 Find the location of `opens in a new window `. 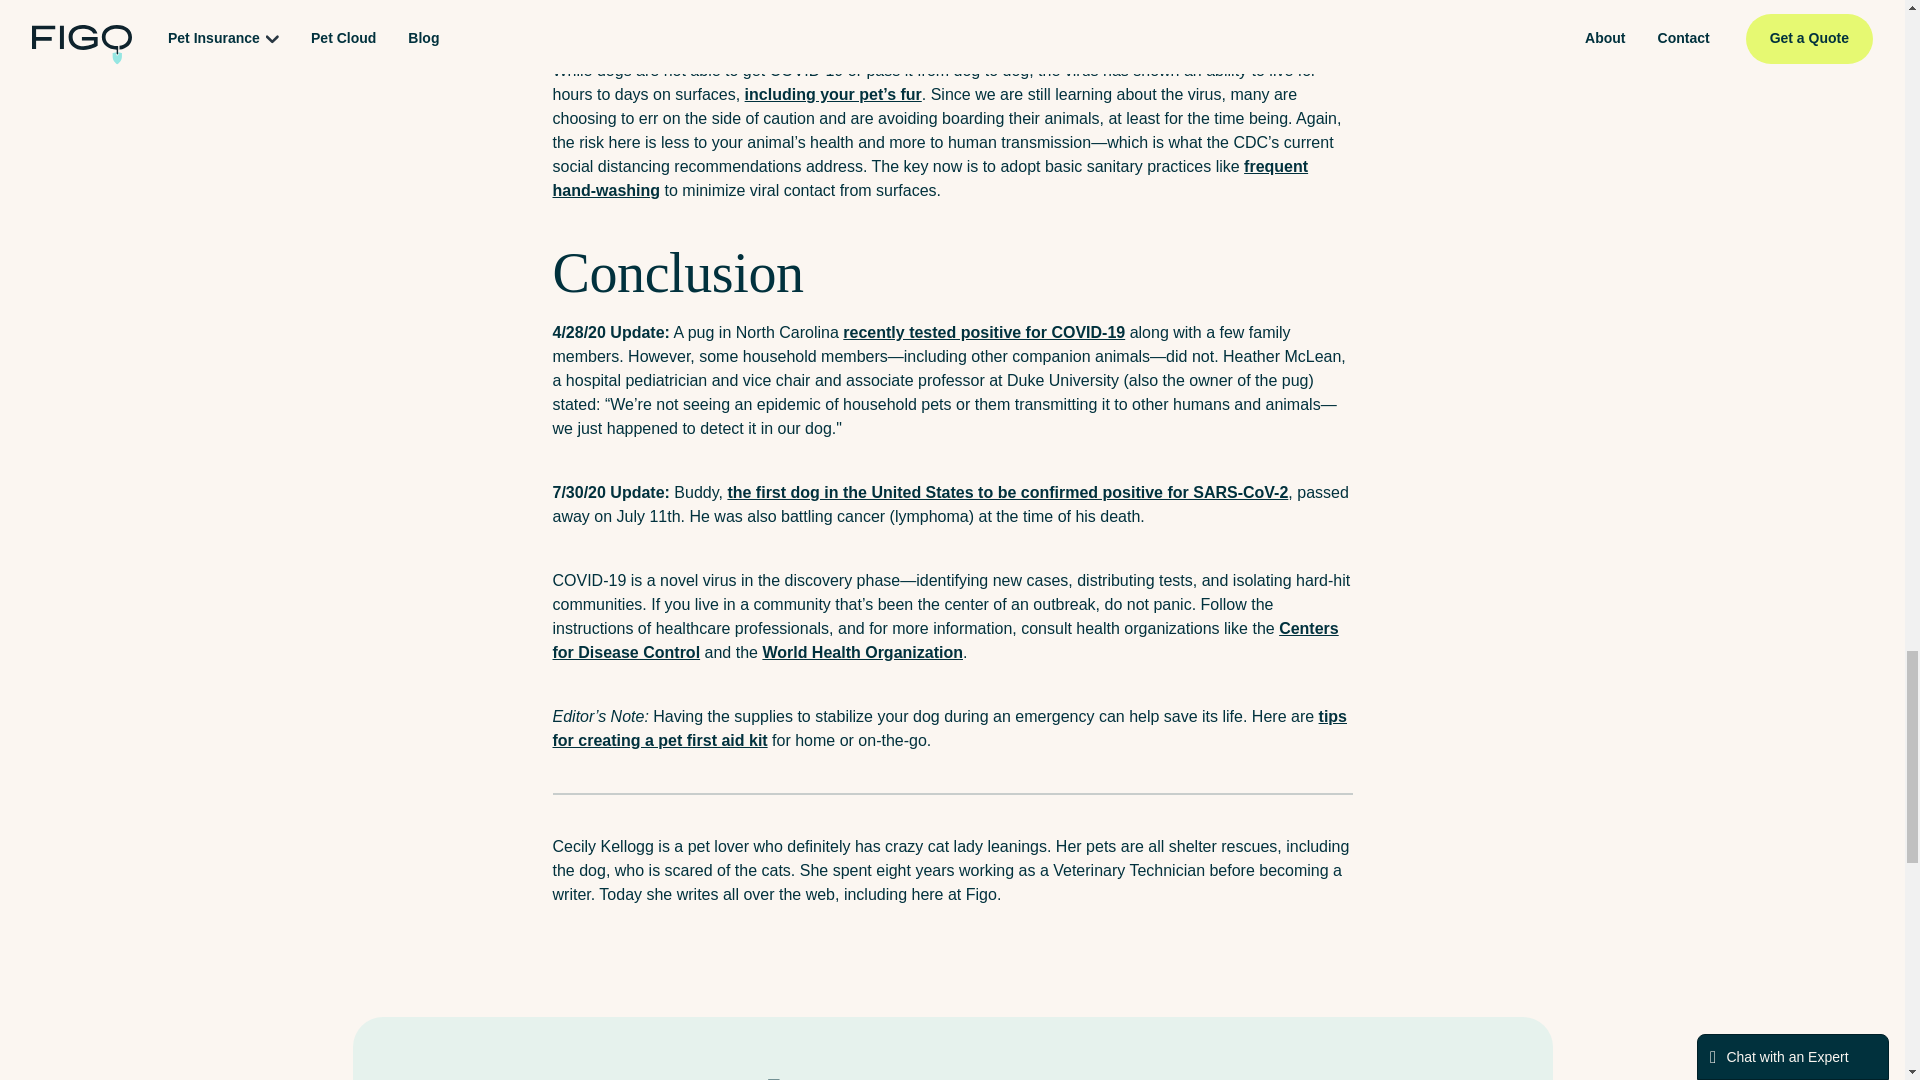

opens in a new window  is located at coordinates (984, 332).